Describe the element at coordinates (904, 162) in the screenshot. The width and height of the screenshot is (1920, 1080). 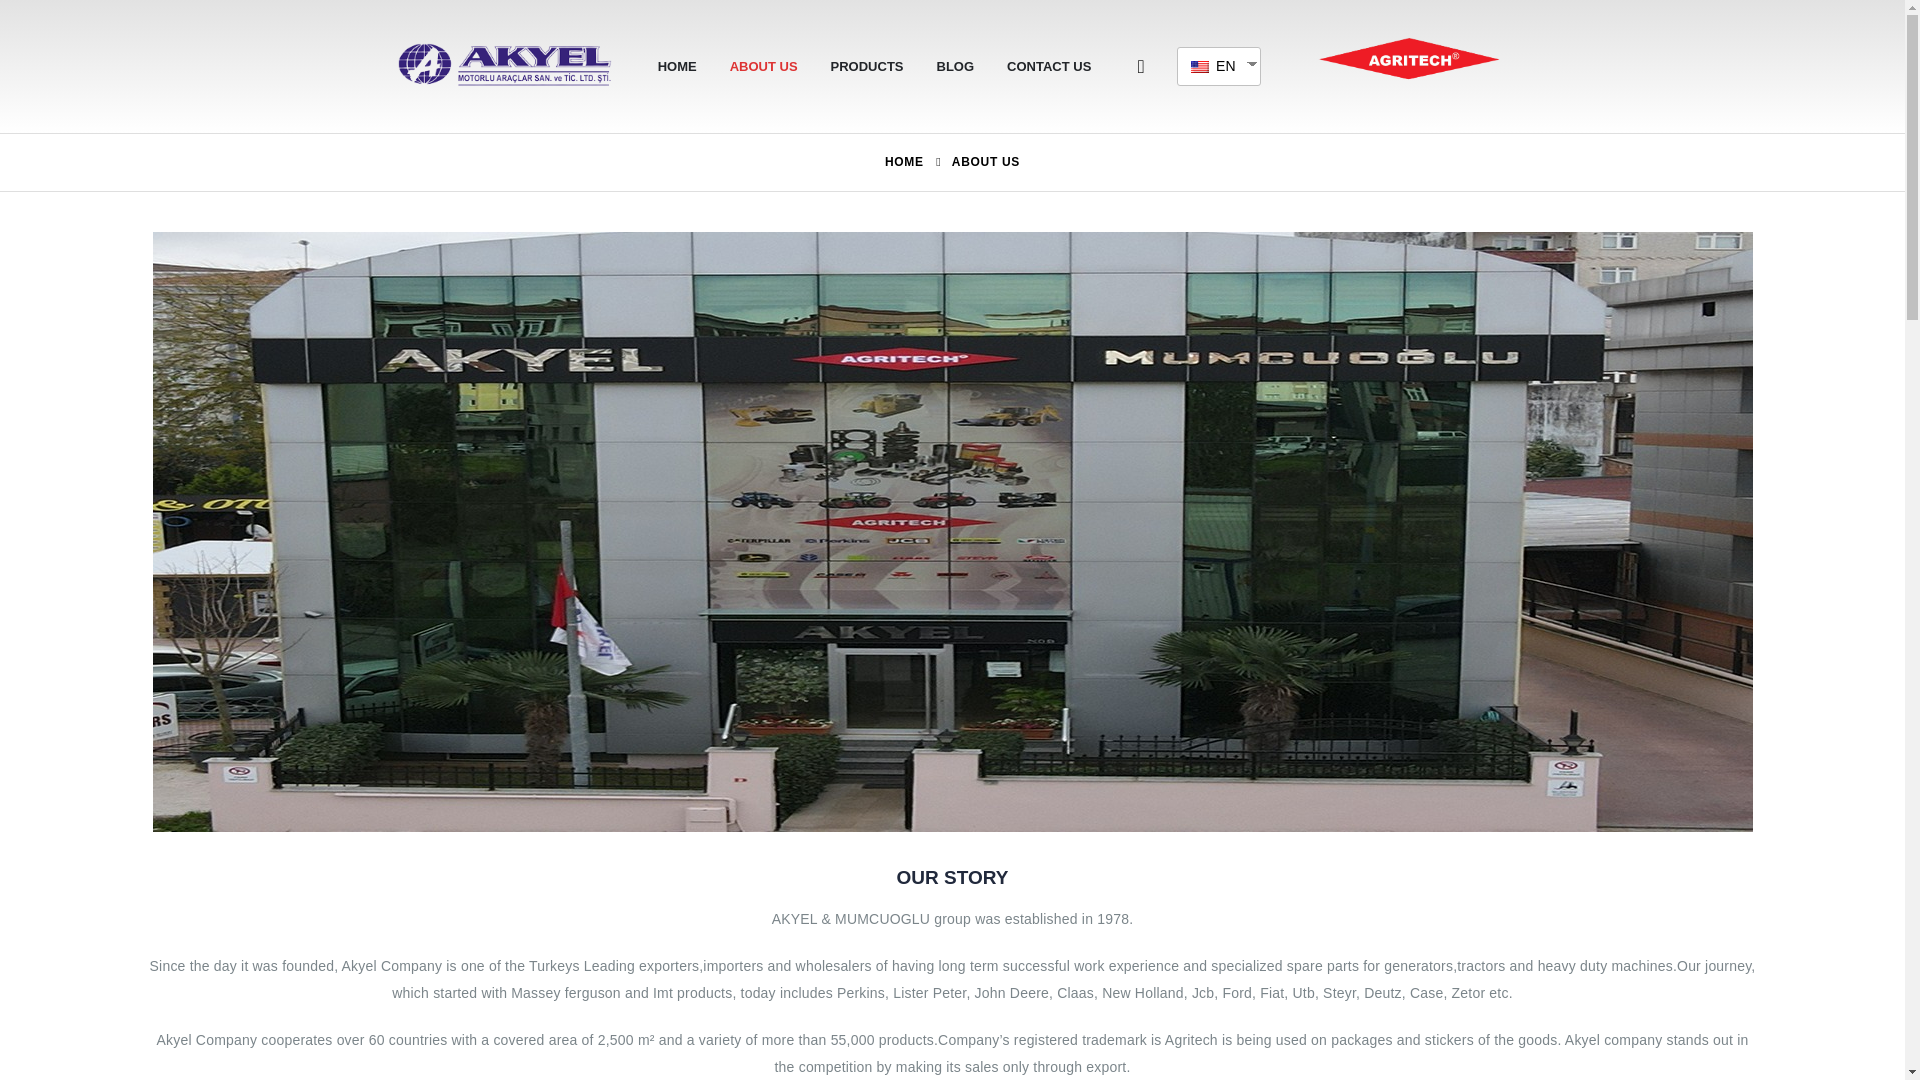
I see `HOME` at that location.